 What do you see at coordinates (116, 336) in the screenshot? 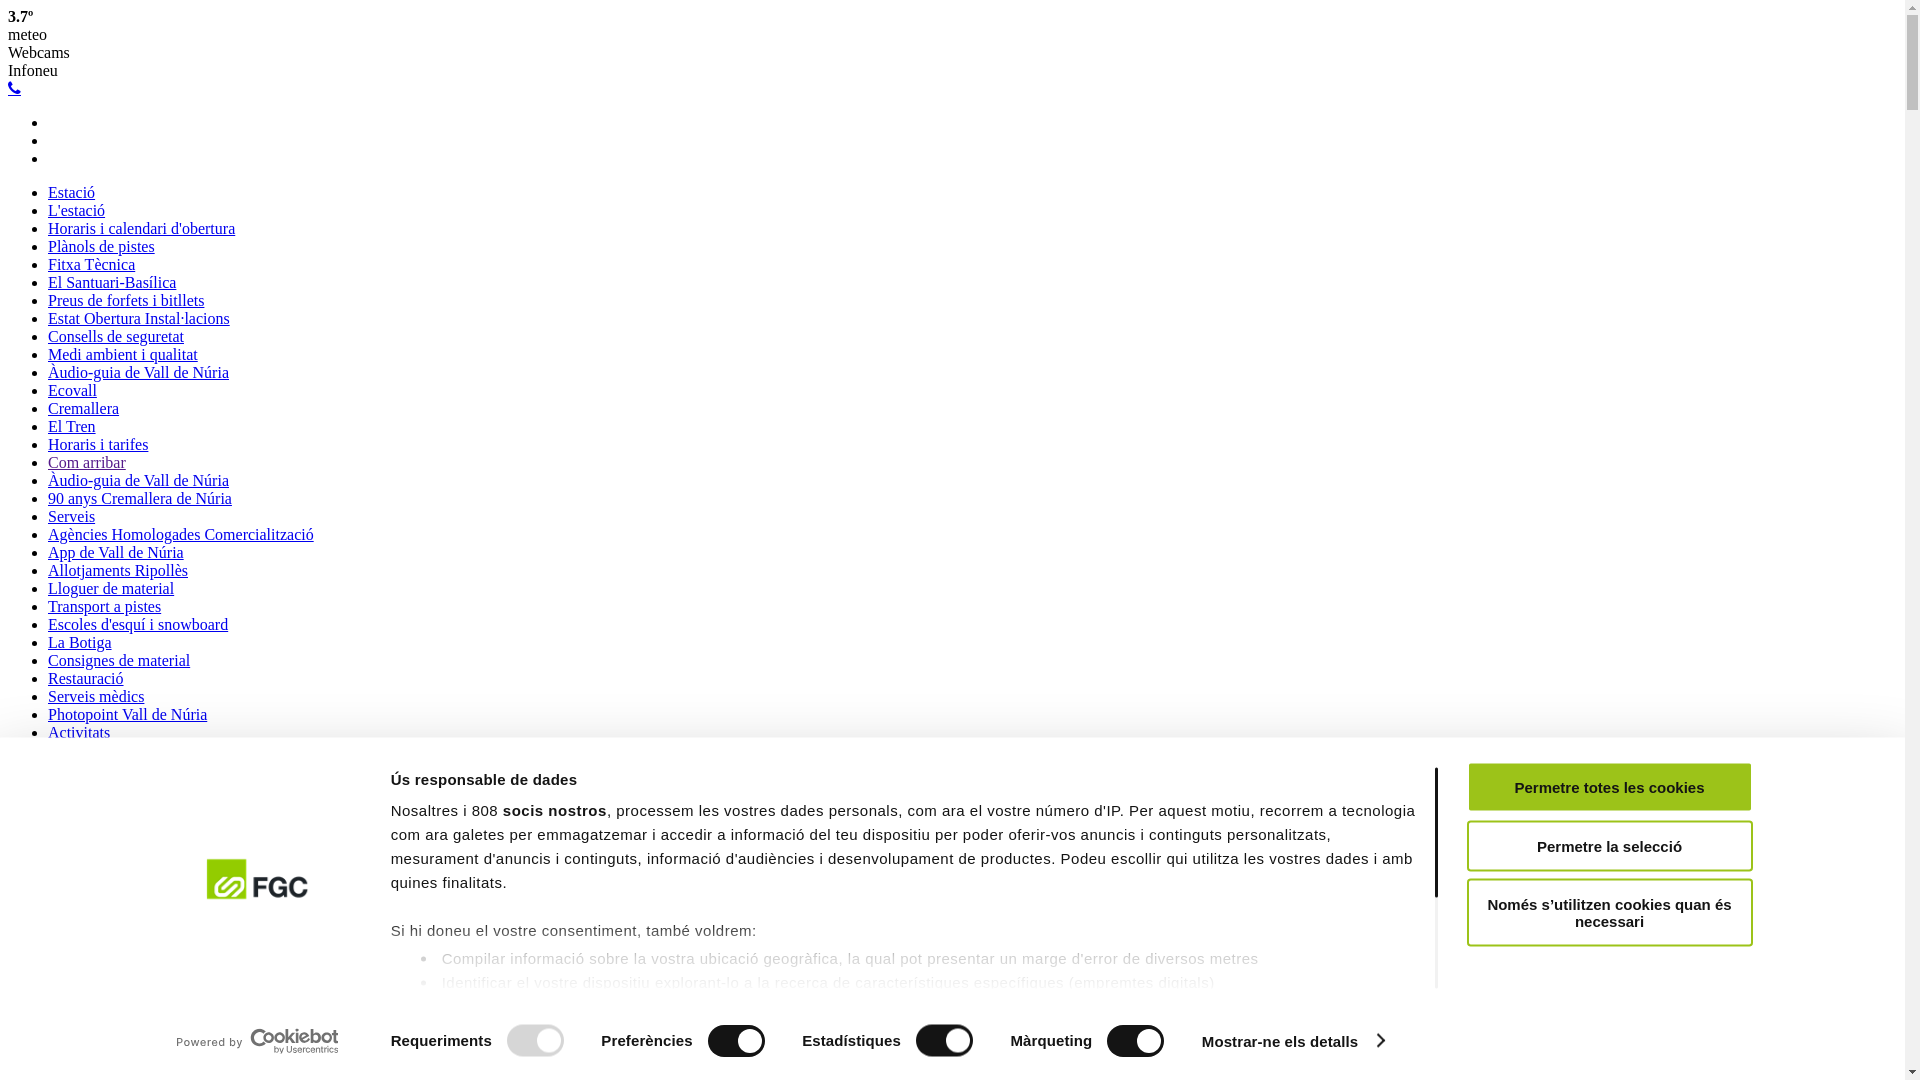
I see `Consells de seguretat` at bounding box center [116, 336].